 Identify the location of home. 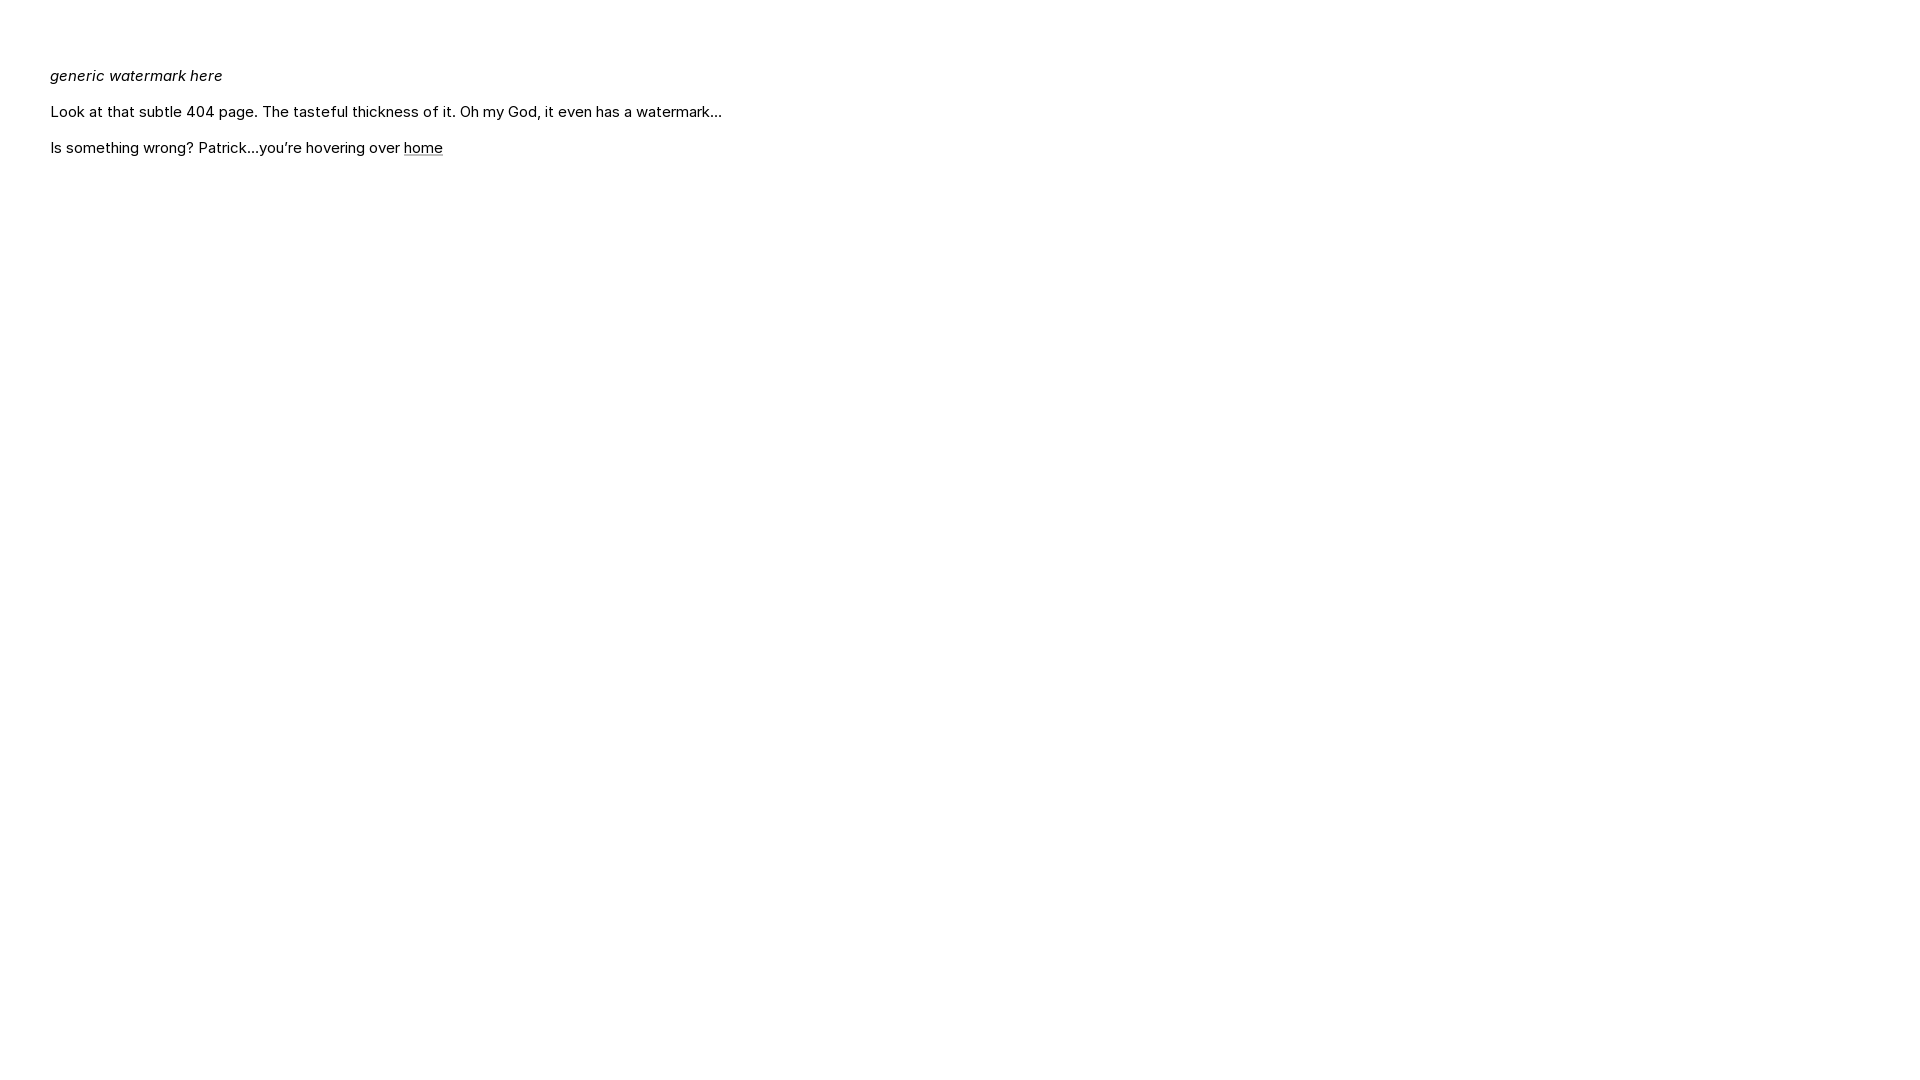
(424, 148).